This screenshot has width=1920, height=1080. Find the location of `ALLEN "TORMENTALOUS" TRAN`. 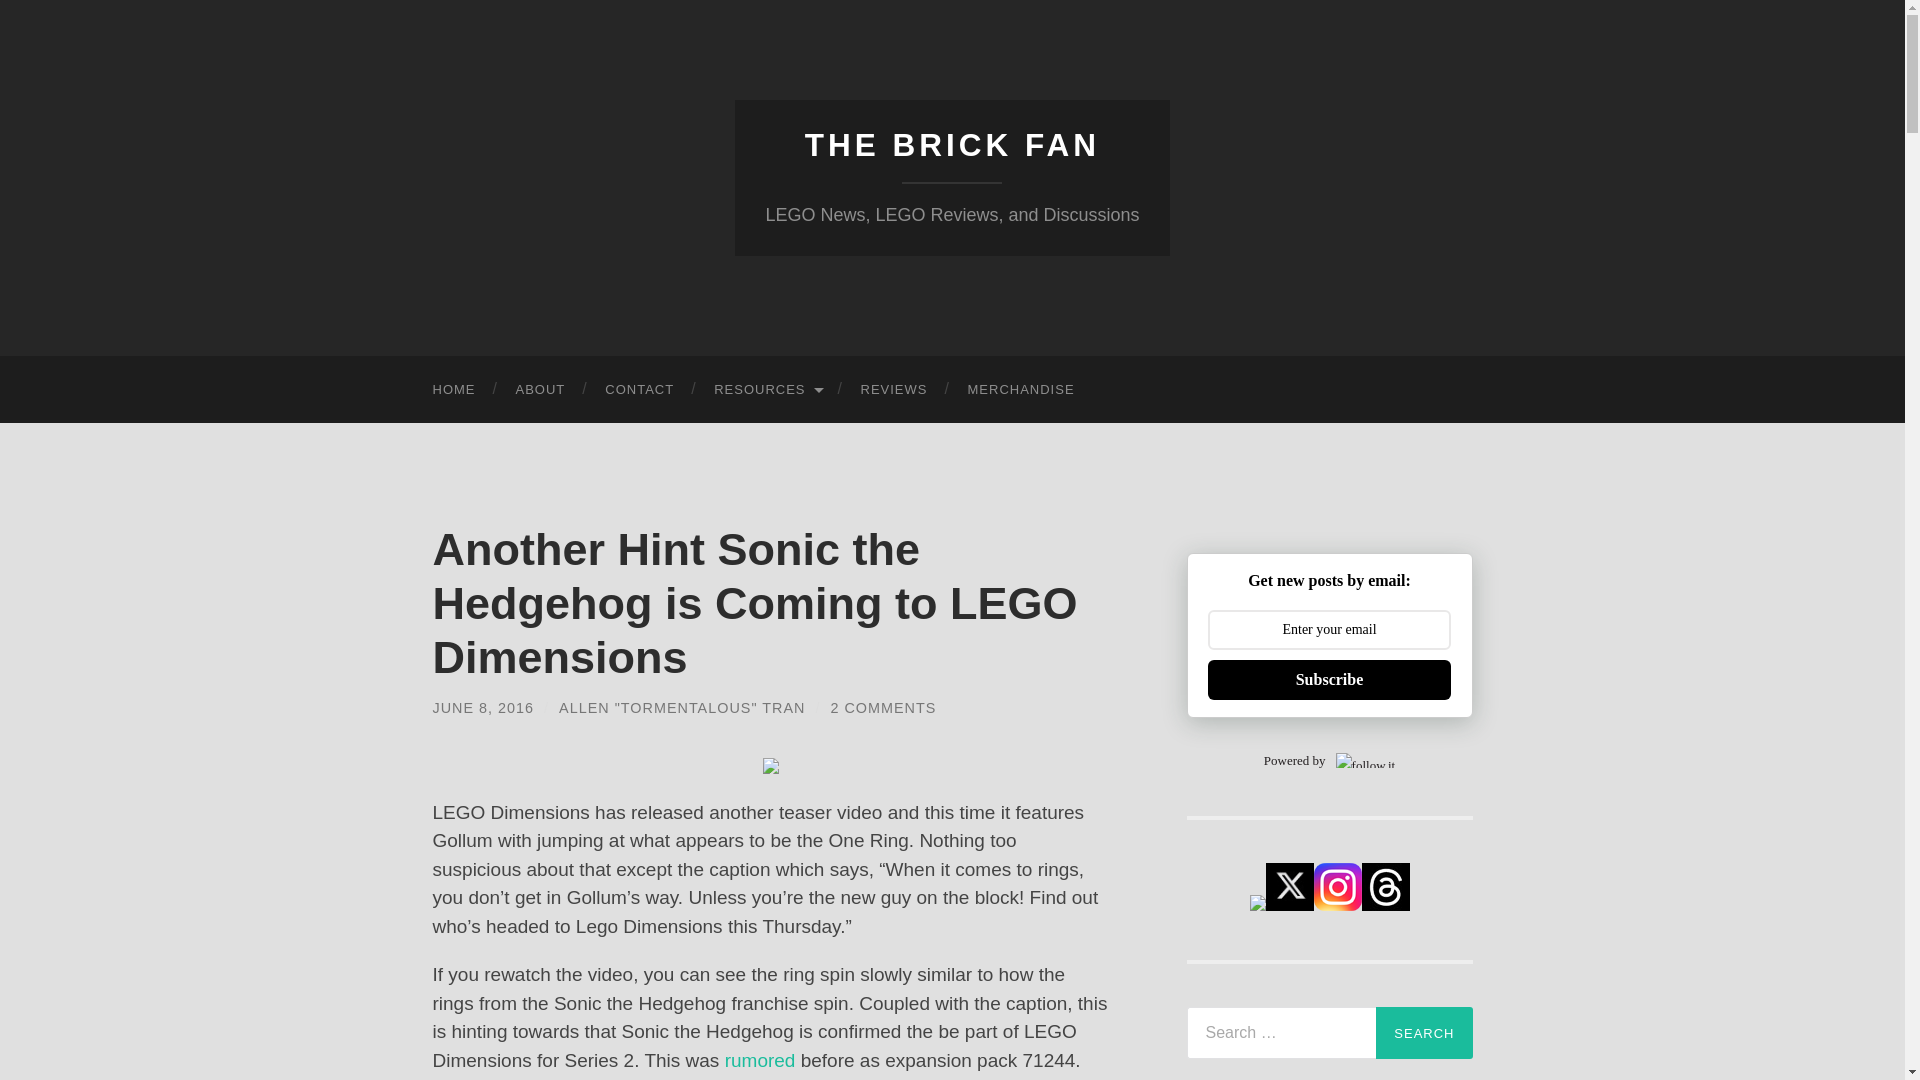

ALLEN "TORMENTALOUS" TRAN is located at coordinates (681, 708).